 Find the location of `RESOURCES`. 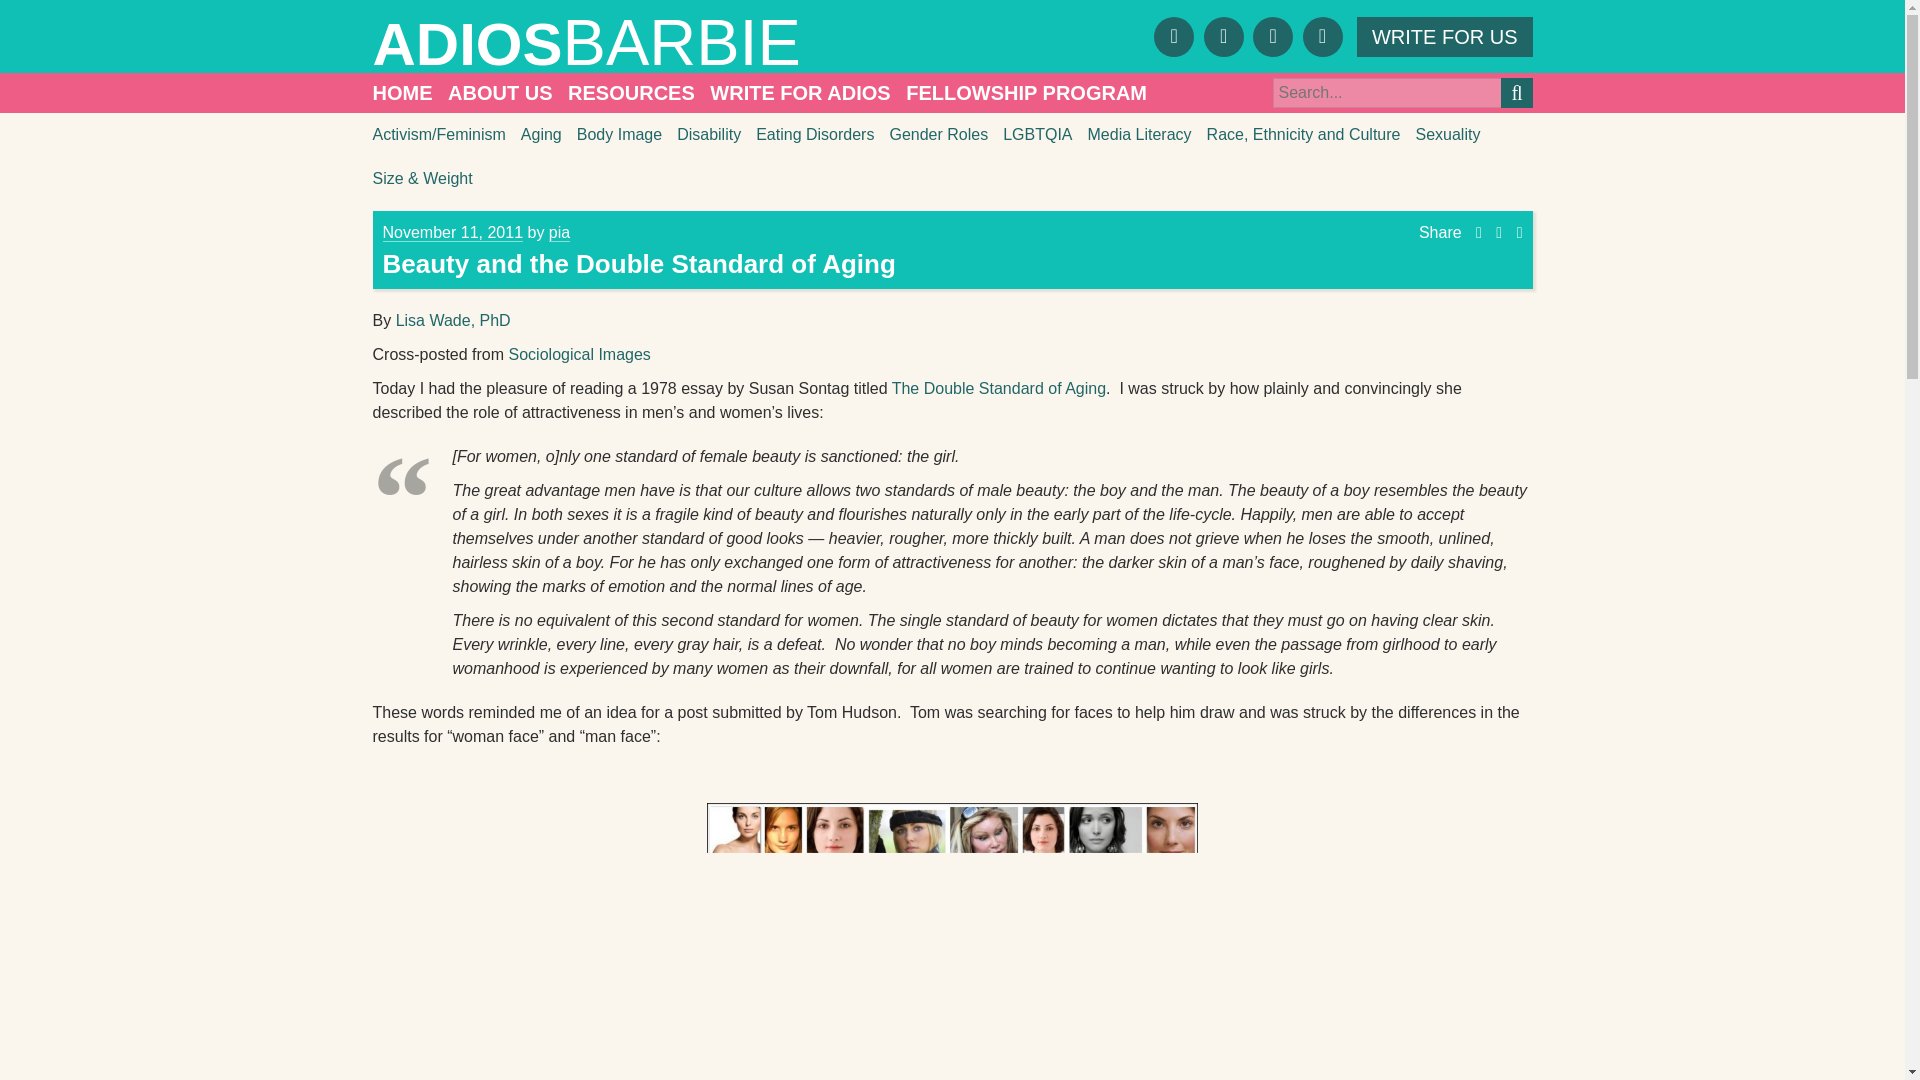

RESOURCES is located at coordinates (632, 93).